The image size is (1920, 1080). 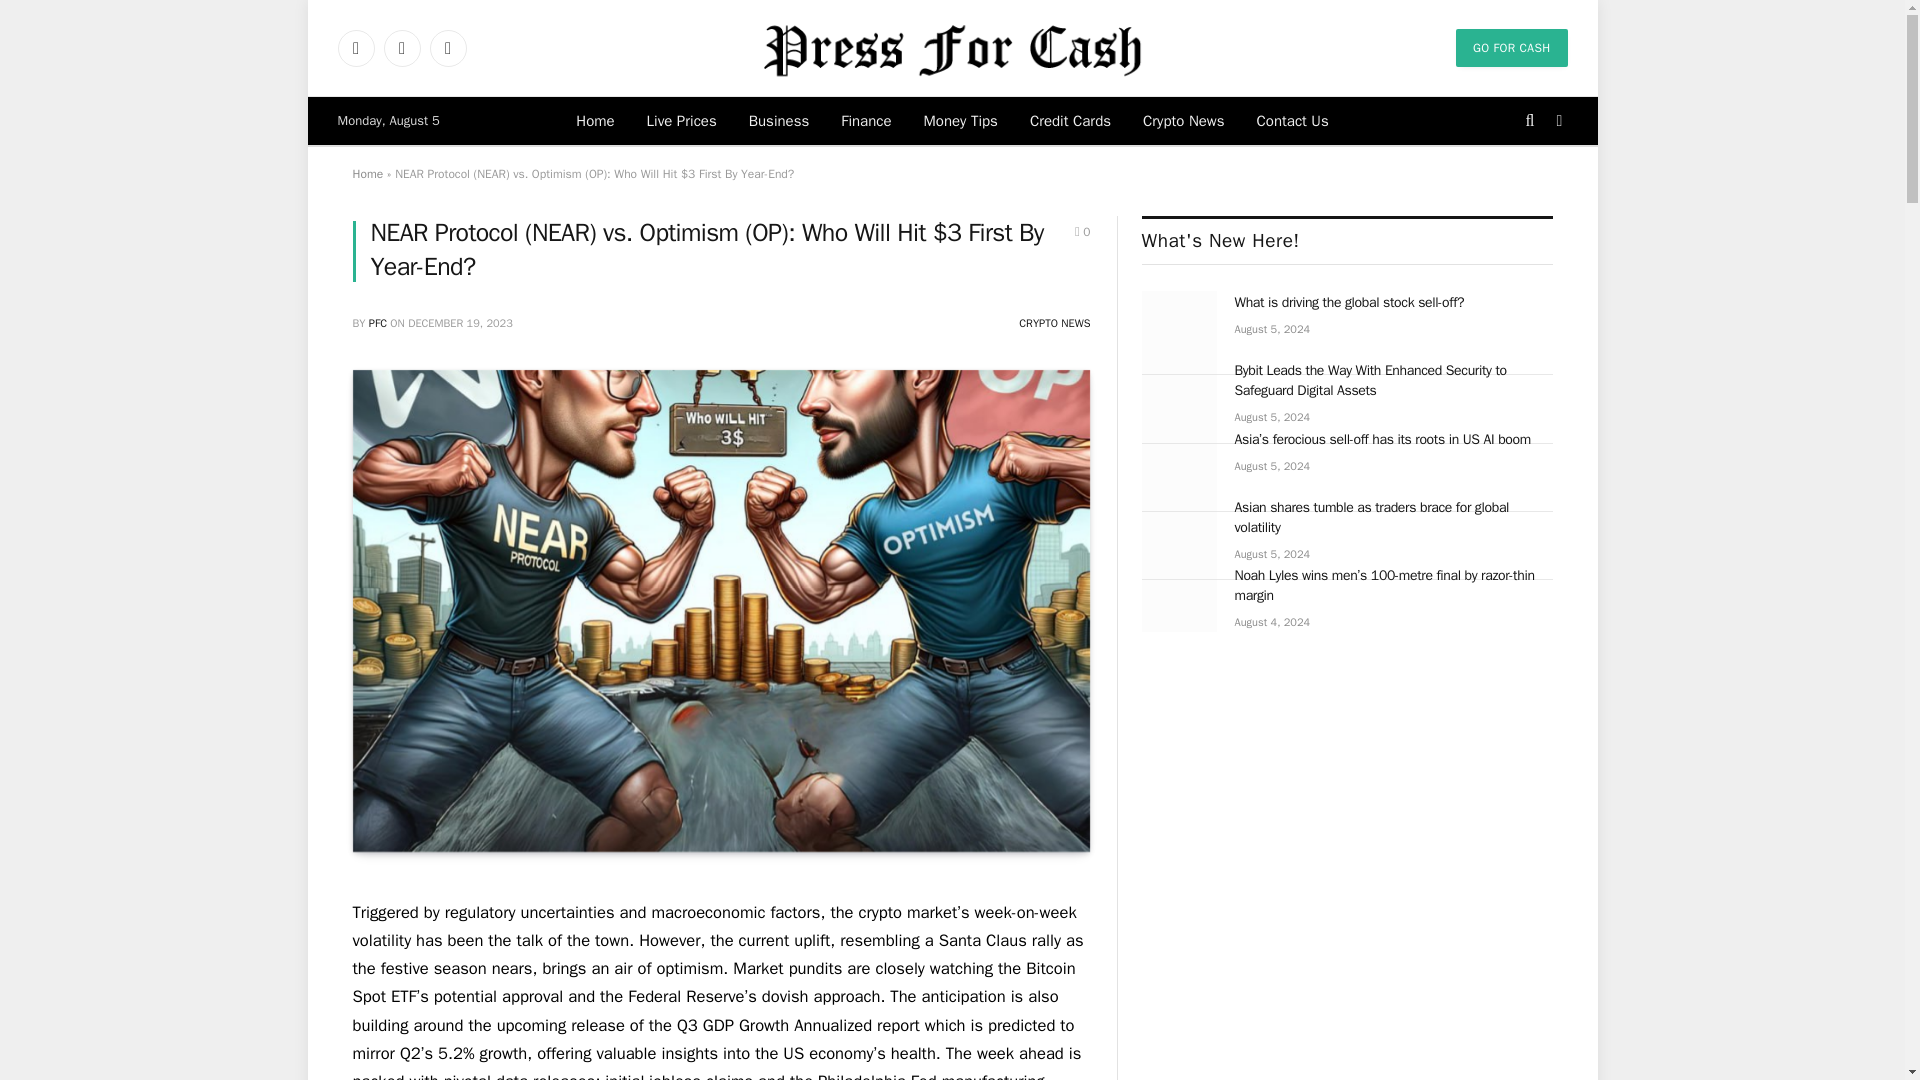 What do you see at coordinates (952, 48) in the screenshot?
I see `PressForCash.com` at bounding box center [952, 48].